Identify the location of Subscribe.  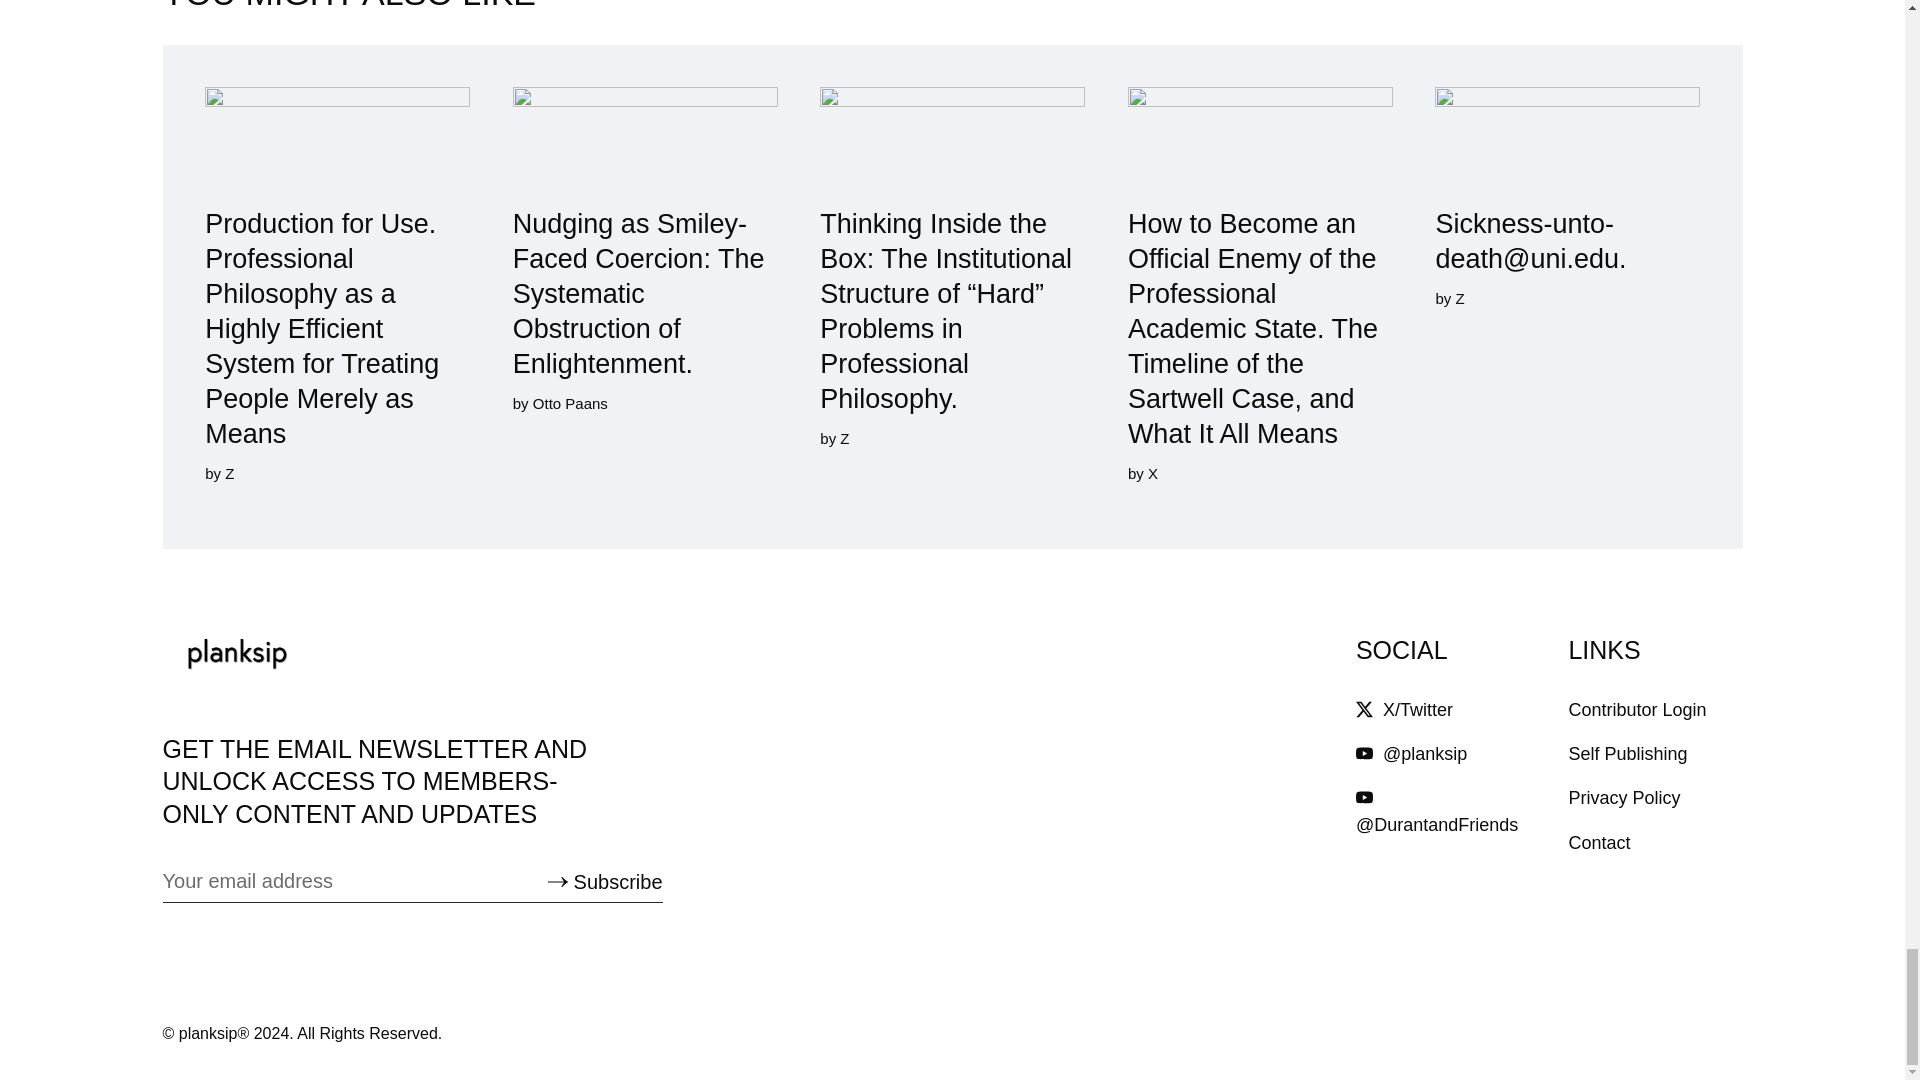
(604, 882).